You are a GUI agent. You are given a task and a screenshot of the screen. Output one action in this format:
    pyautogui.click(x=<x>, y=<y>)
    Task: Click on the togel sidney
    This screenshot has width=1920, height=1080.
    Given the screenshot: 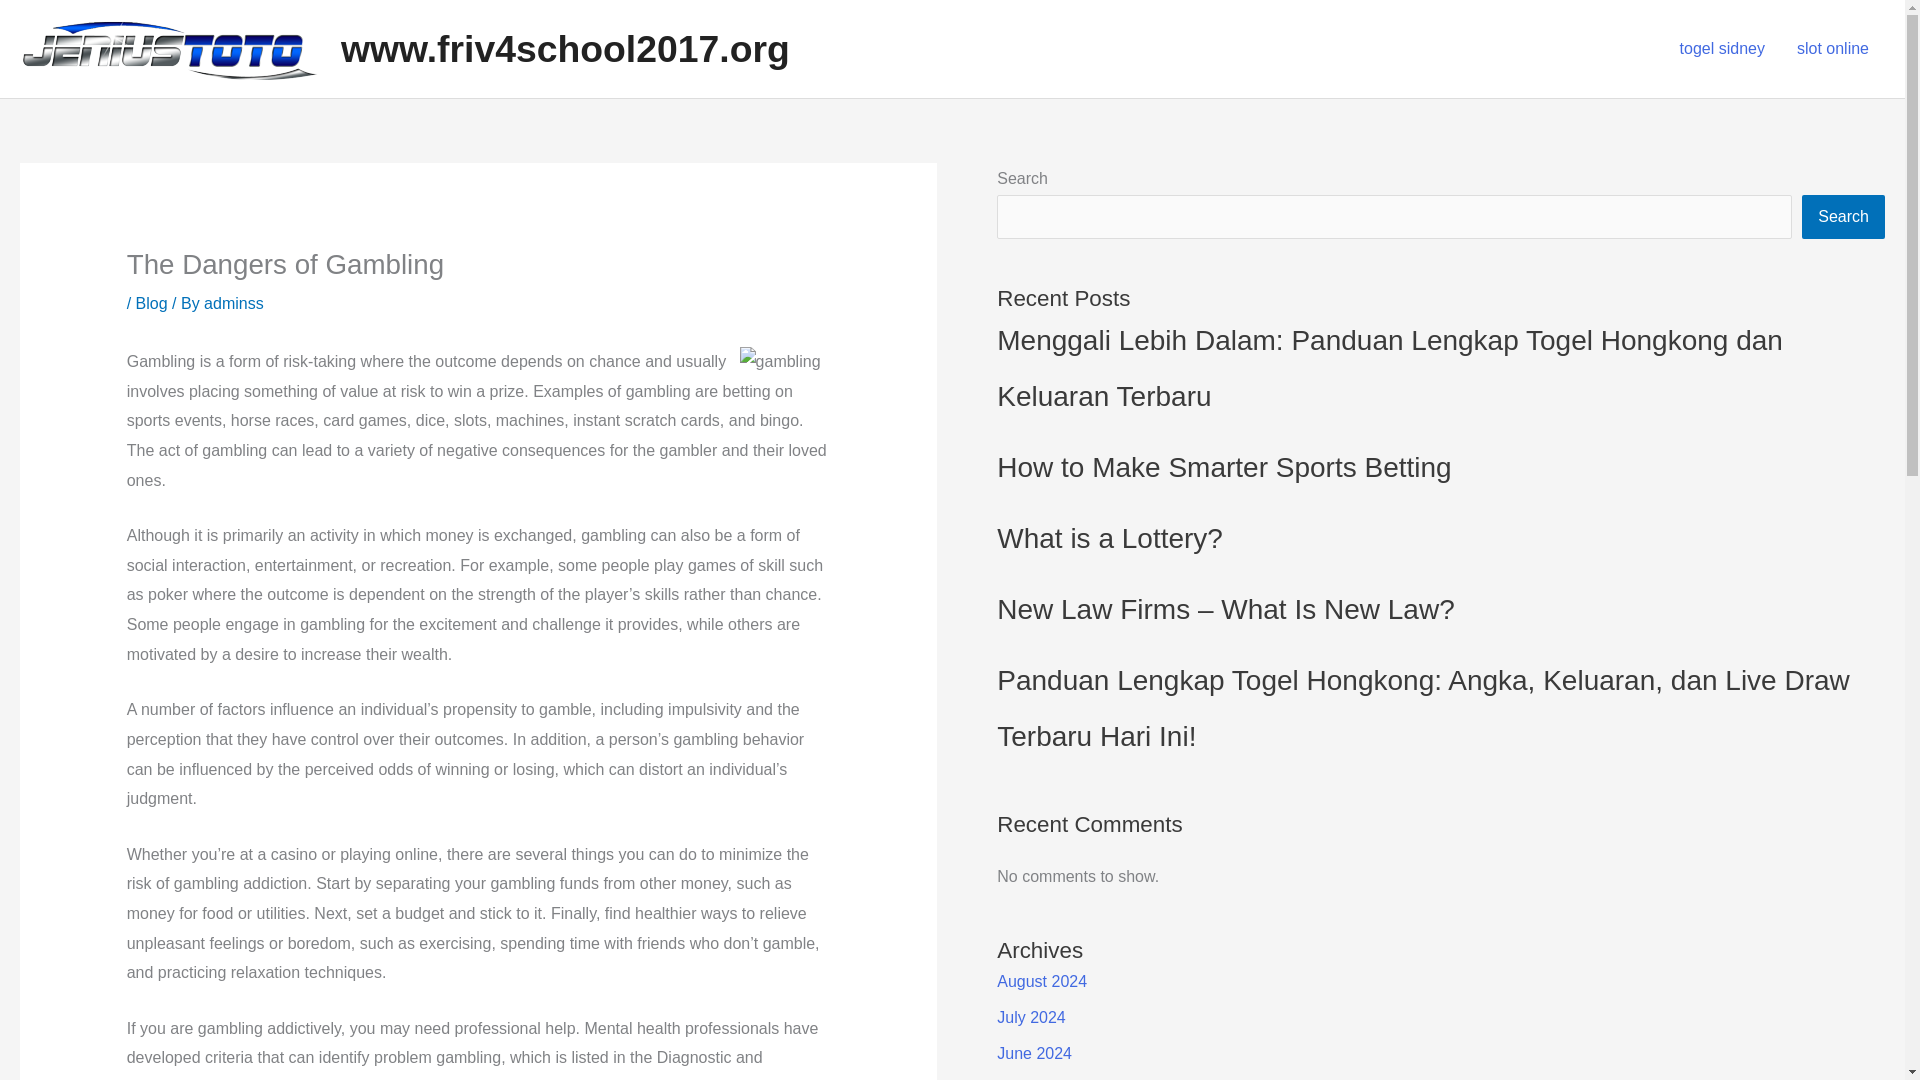 What is the action you would take?
    pyautogui.click(x=1722, y=49)
    